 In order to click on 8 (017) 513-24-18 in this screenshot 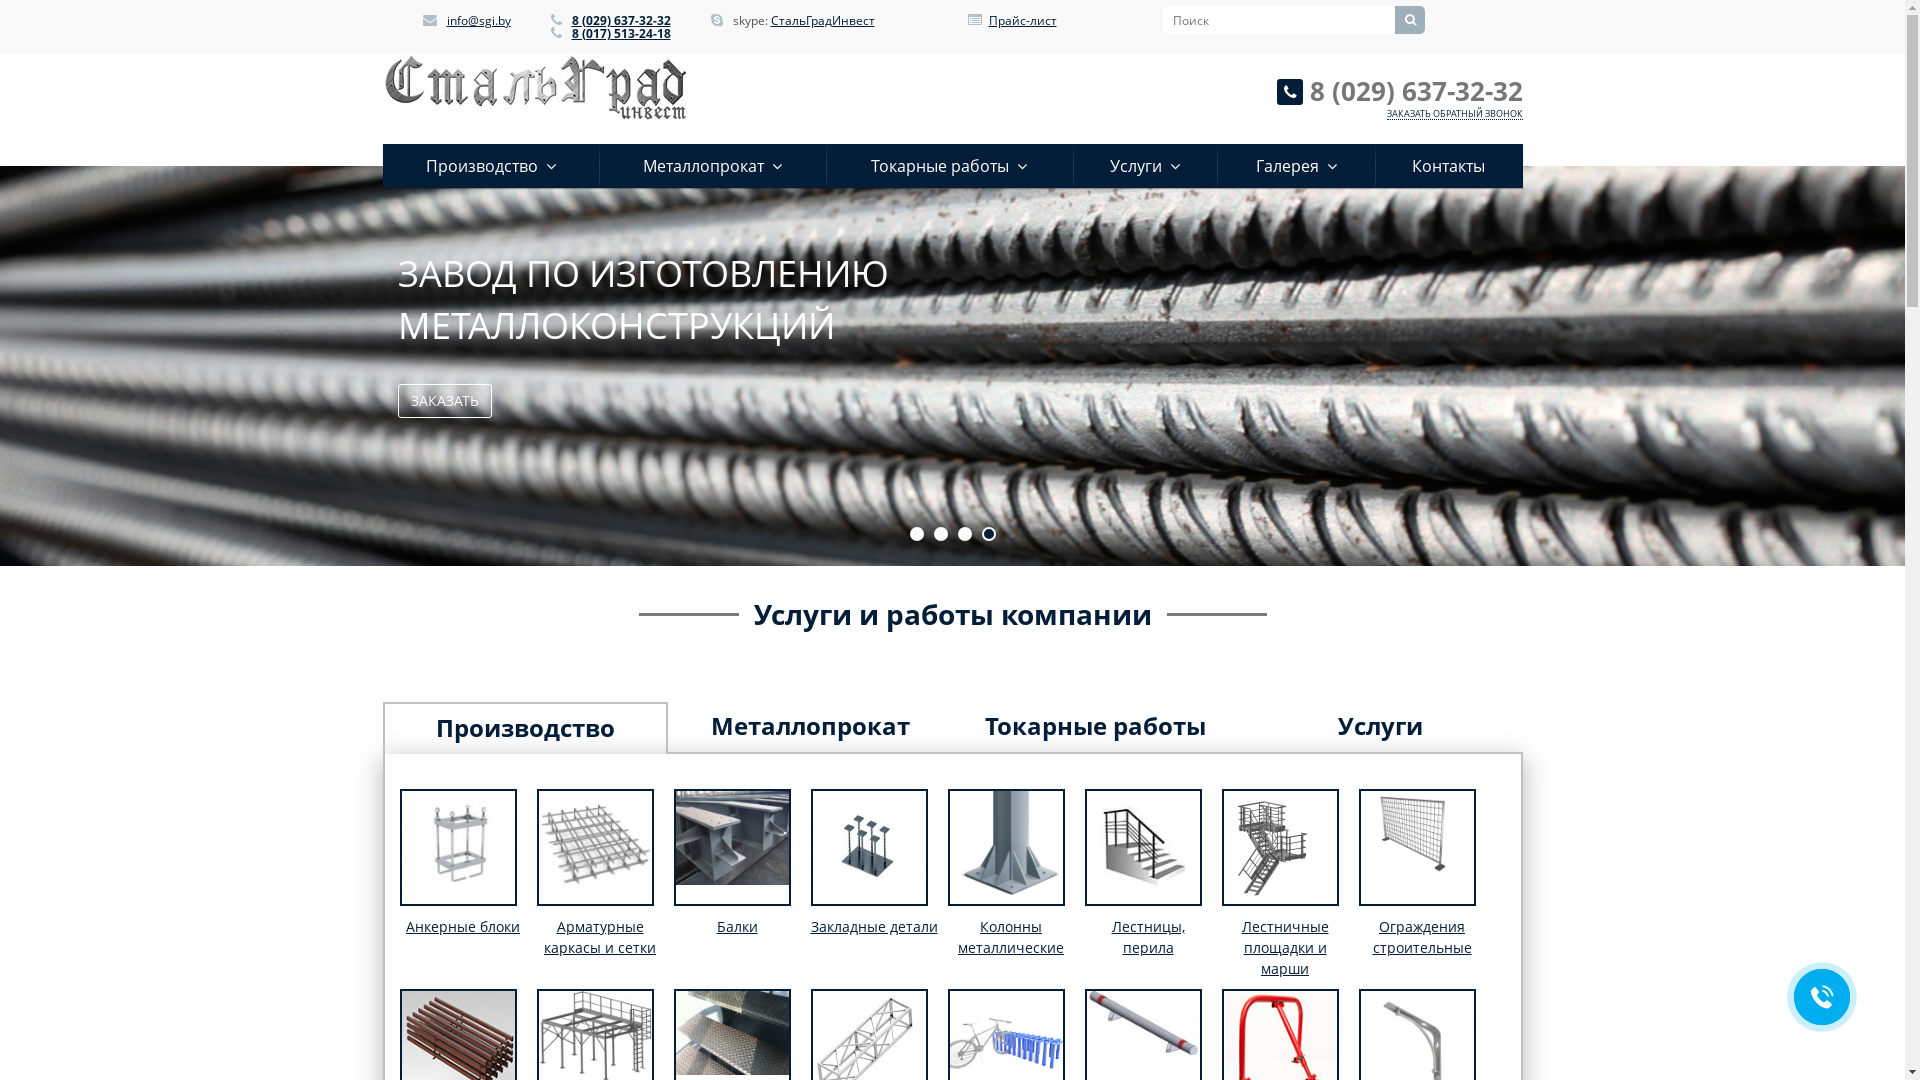, I will do `click(622, 34)`.